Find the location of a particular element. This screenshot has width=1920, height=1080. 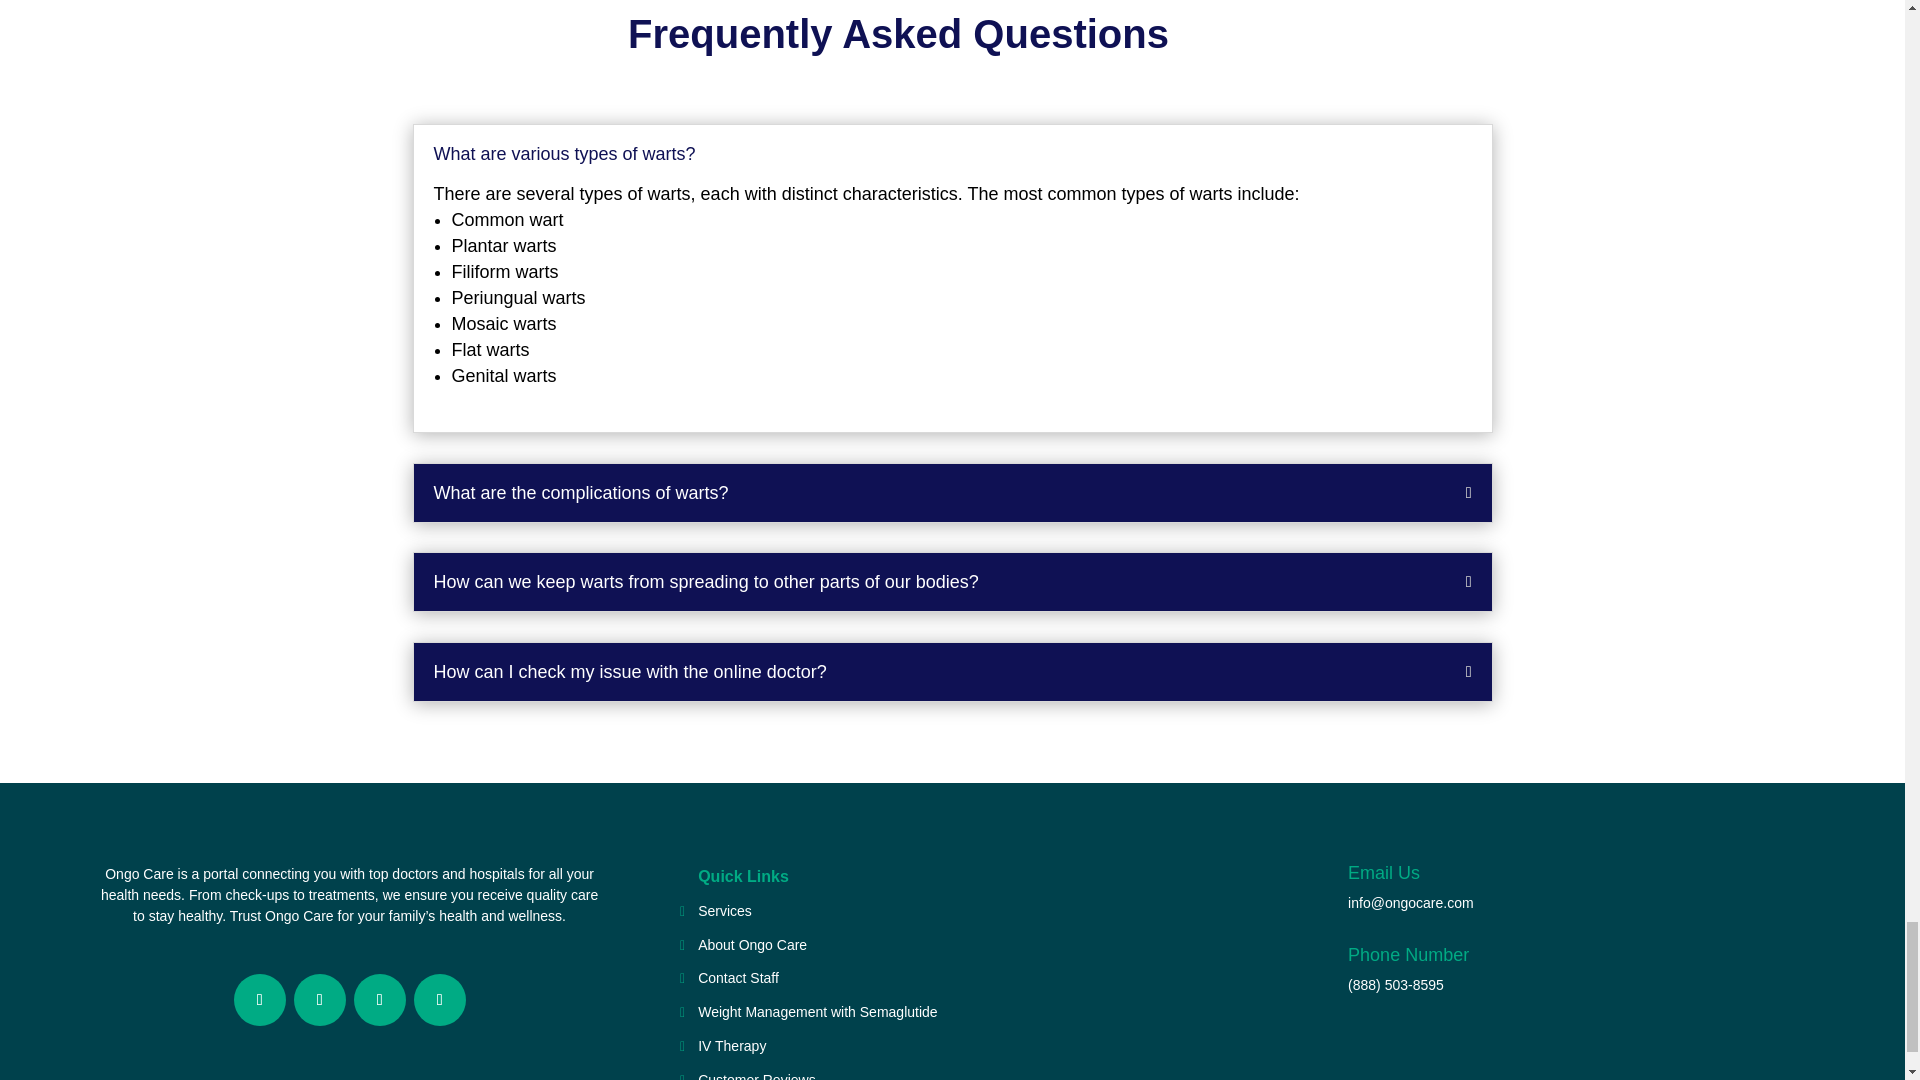

Follow on Instagram is located at coordinates (260, 1000).